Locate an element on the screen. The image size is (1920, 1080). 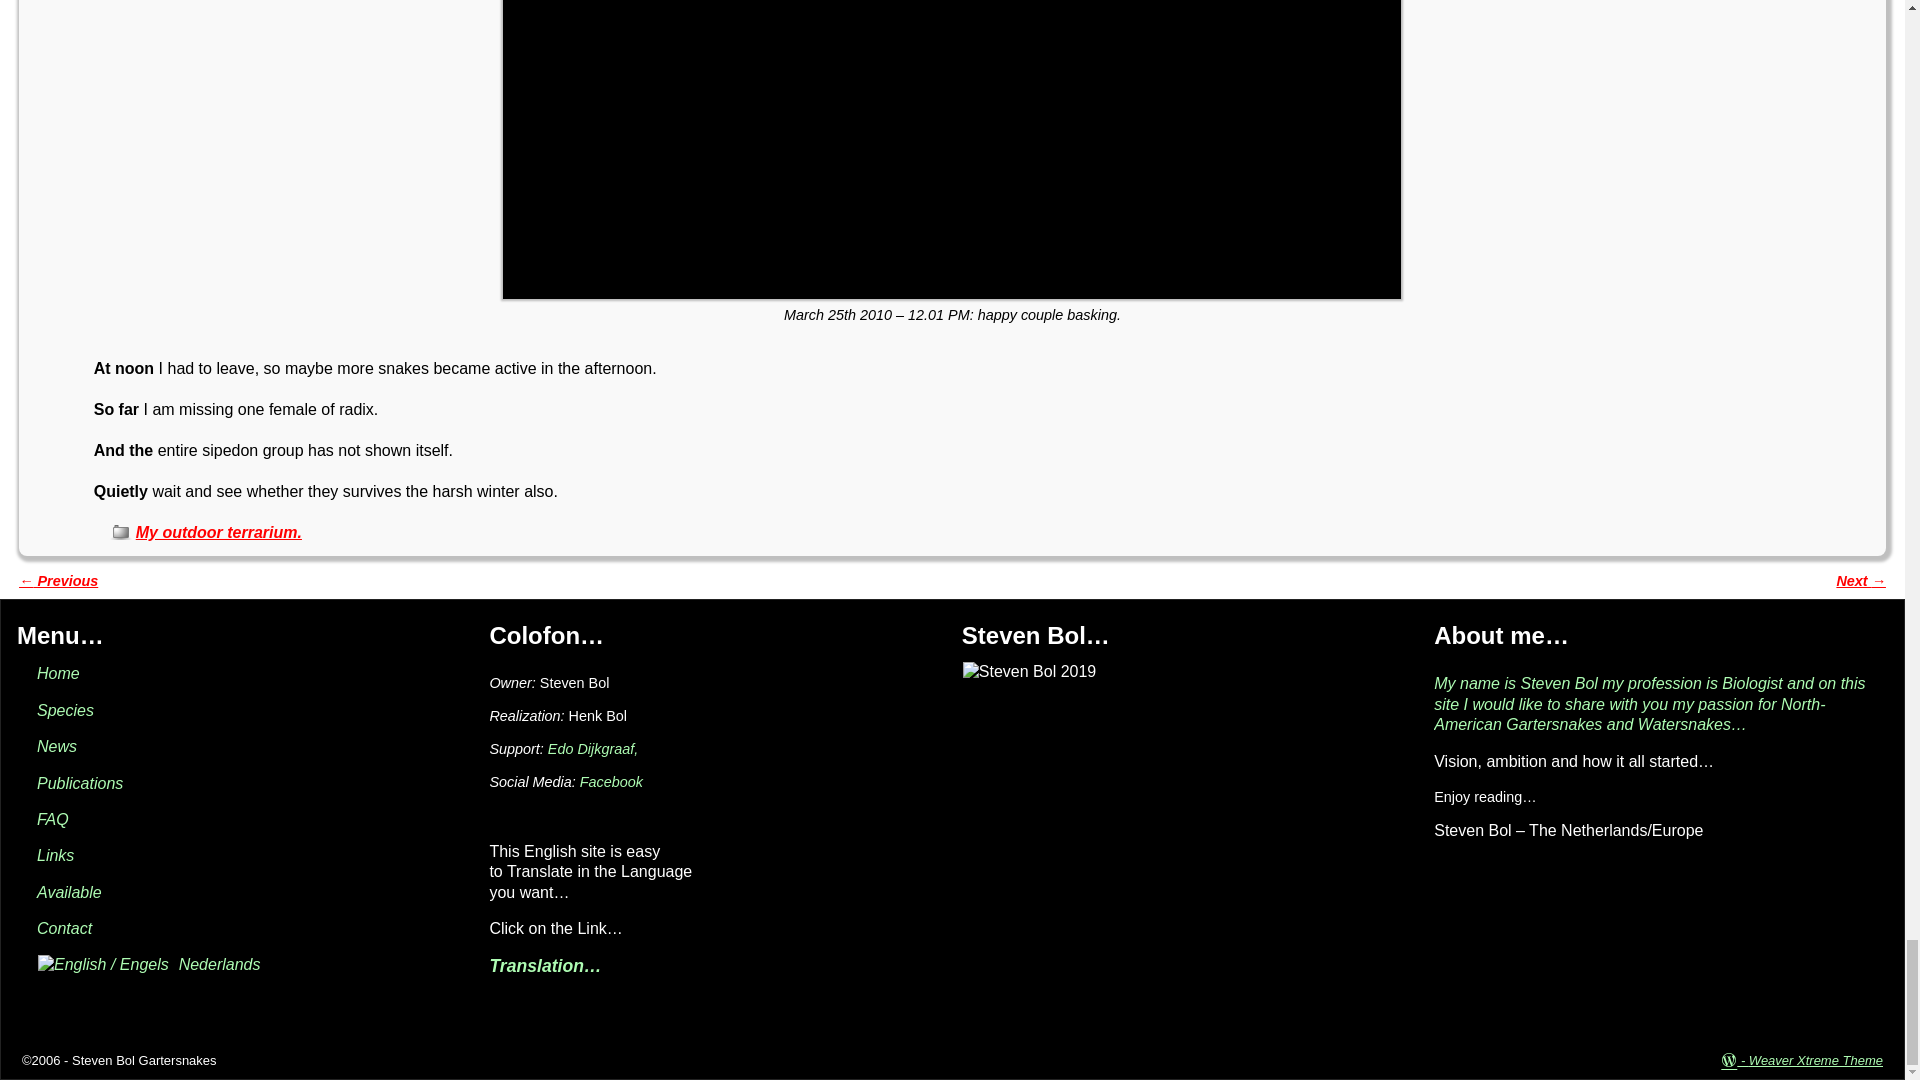
Links is located at coordinates (55, 855).